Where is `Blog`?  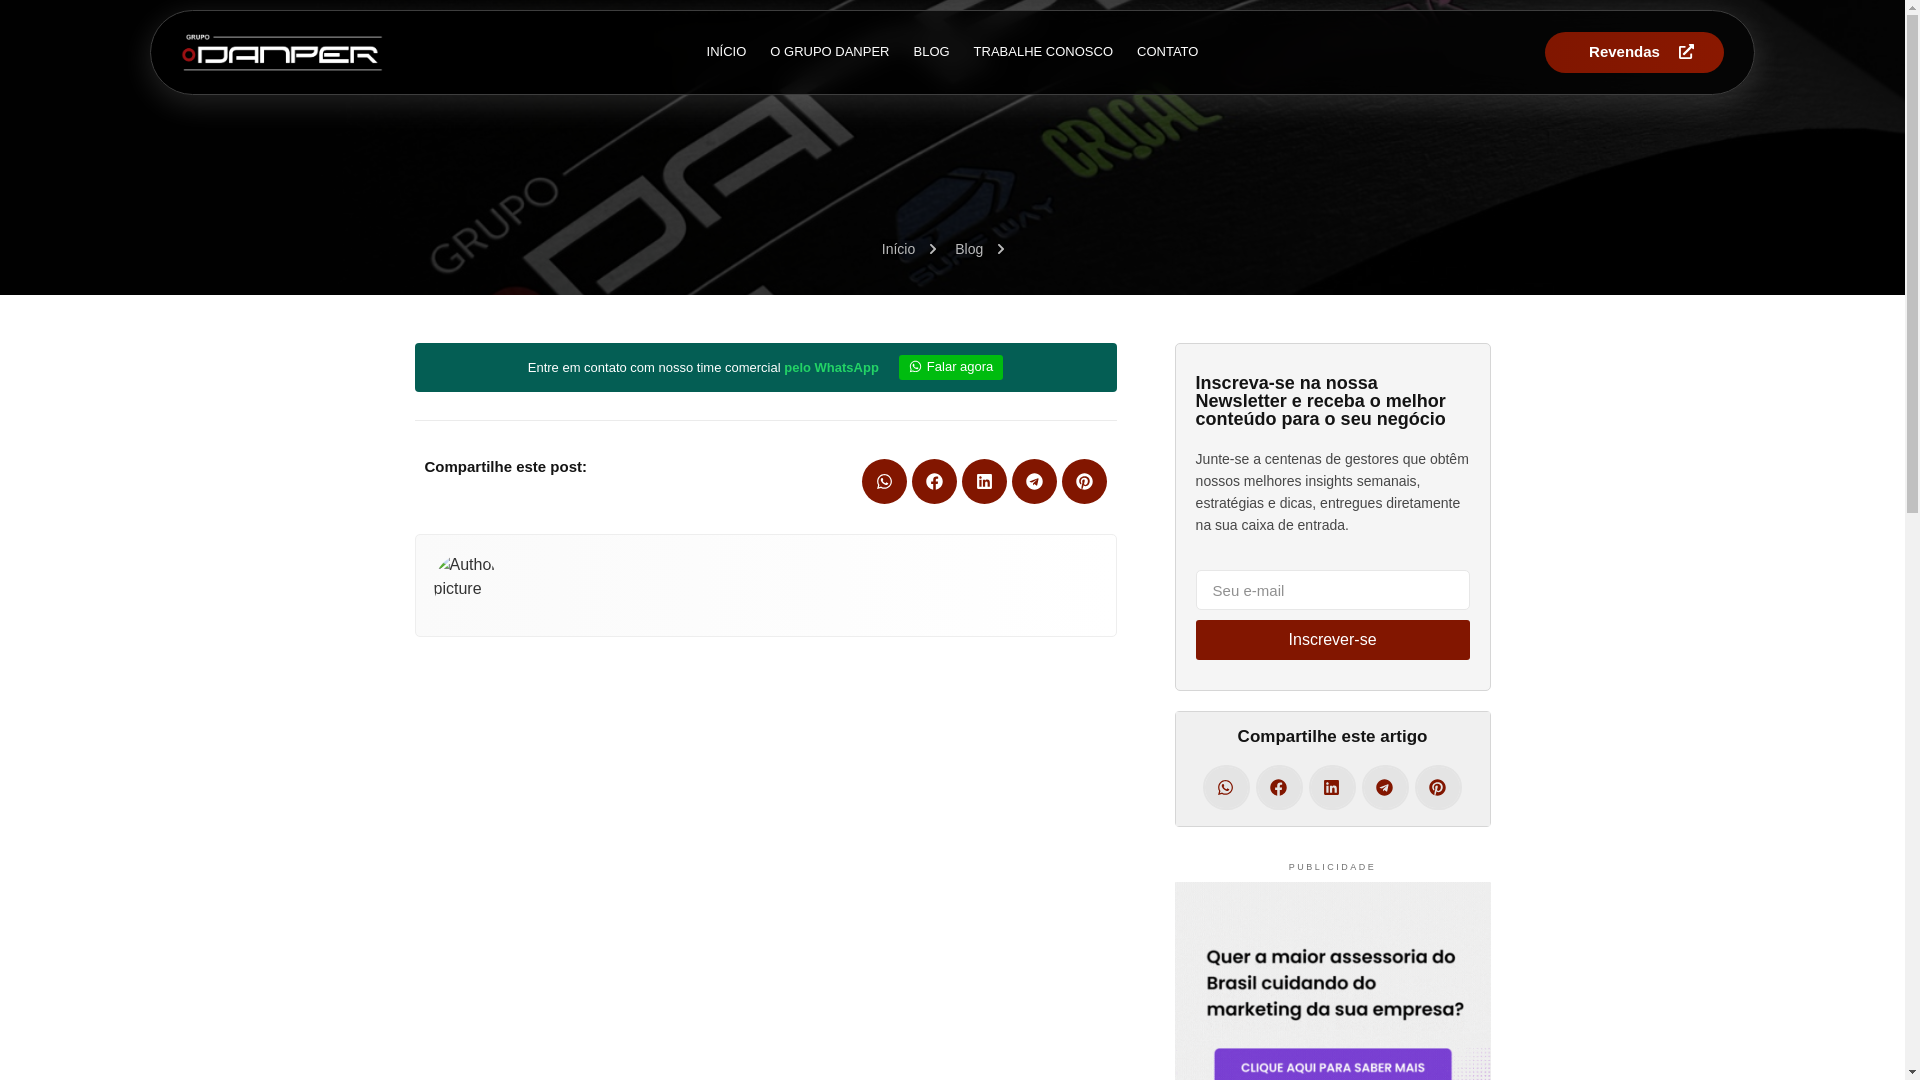 Blog is located at coordinates (954, 249).